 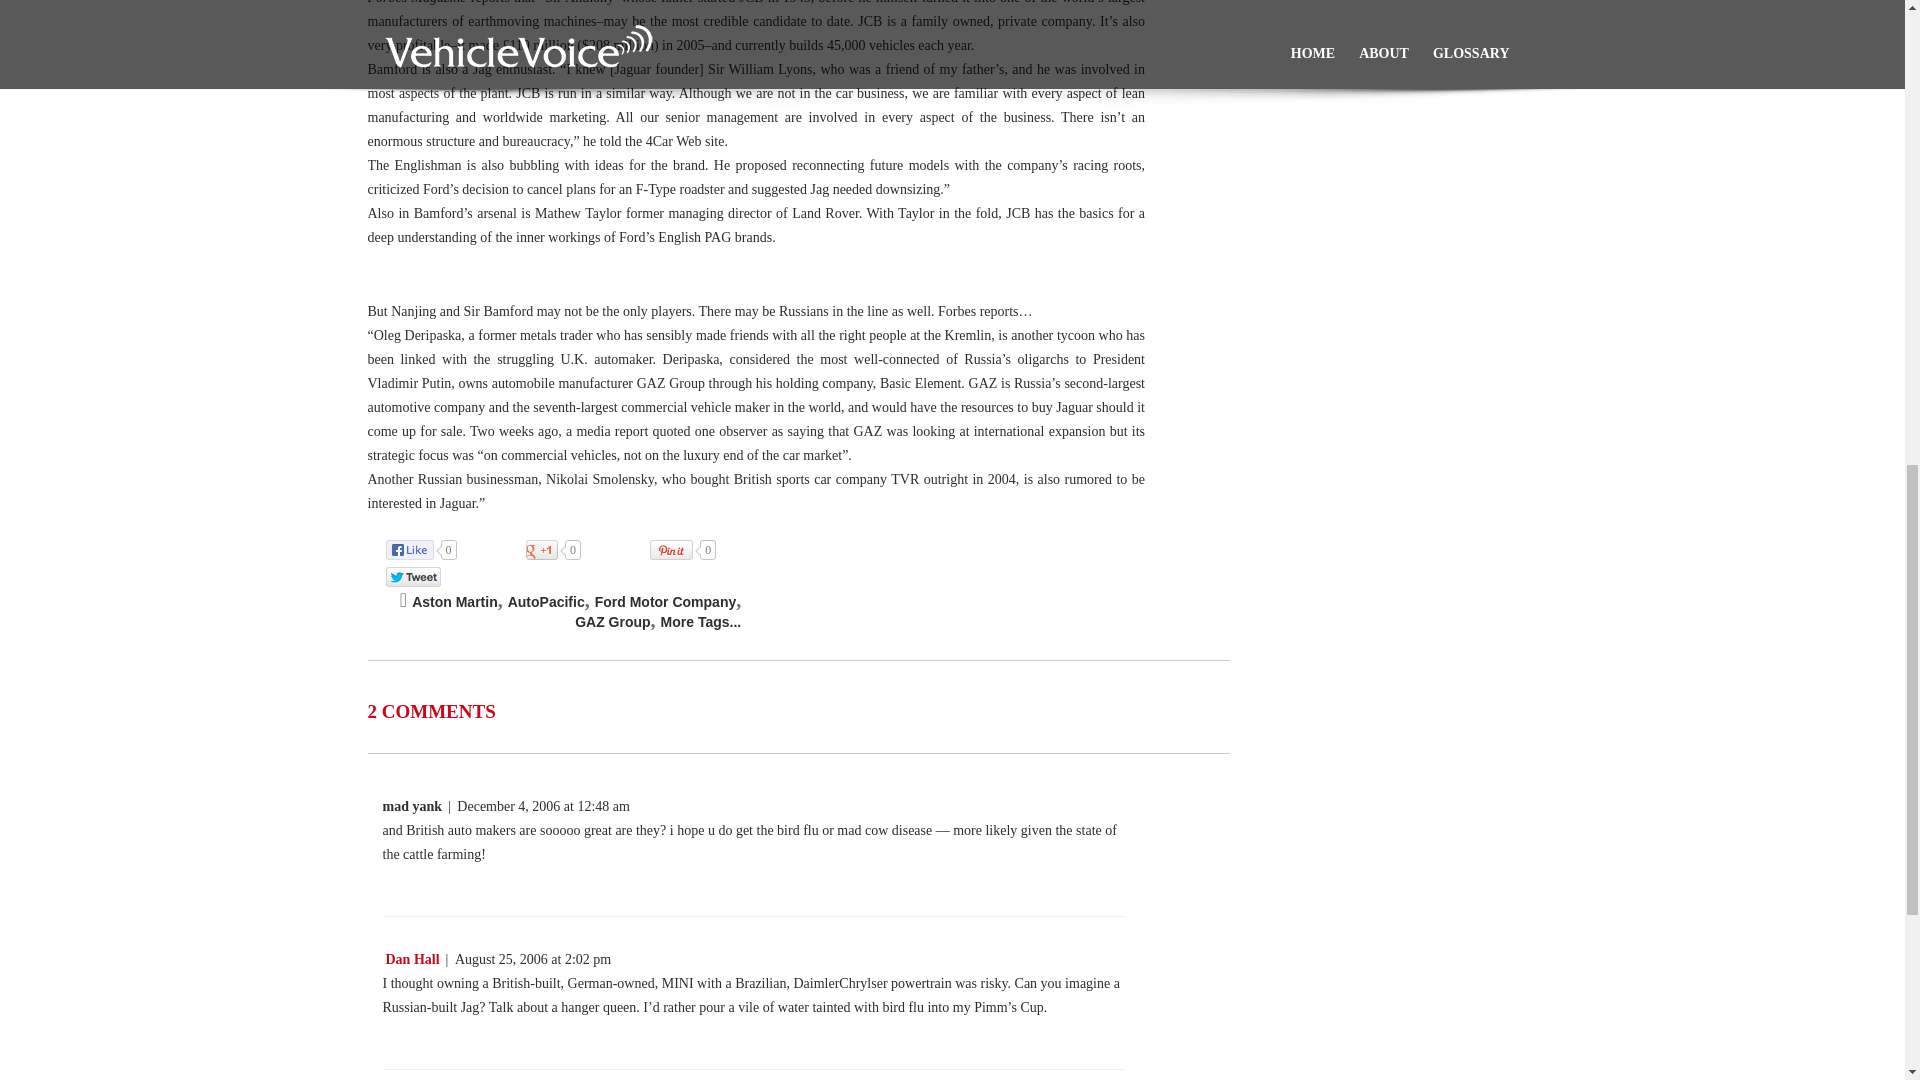 I want to click on GAZ Group Tag, so click(x=612, y=622).